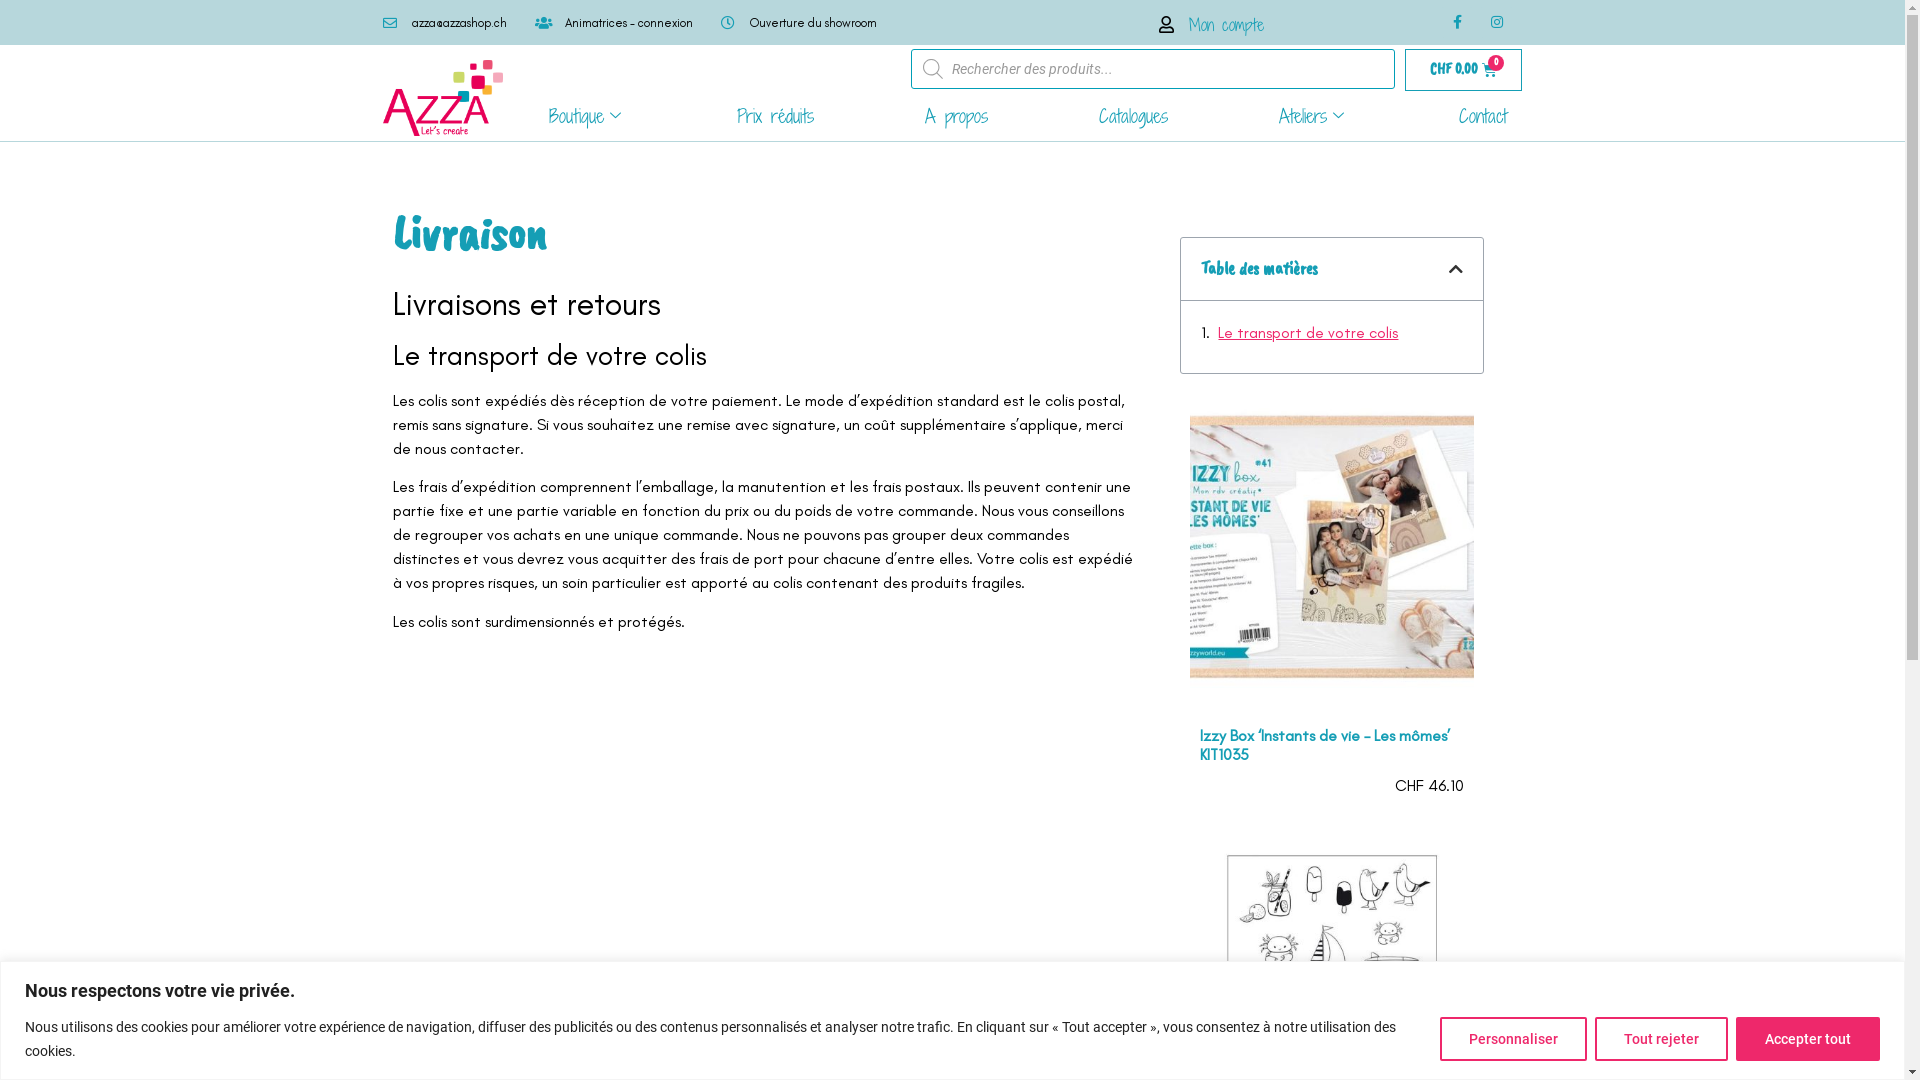  I want to click on CHF 0.00
0, so click(1464, 70).